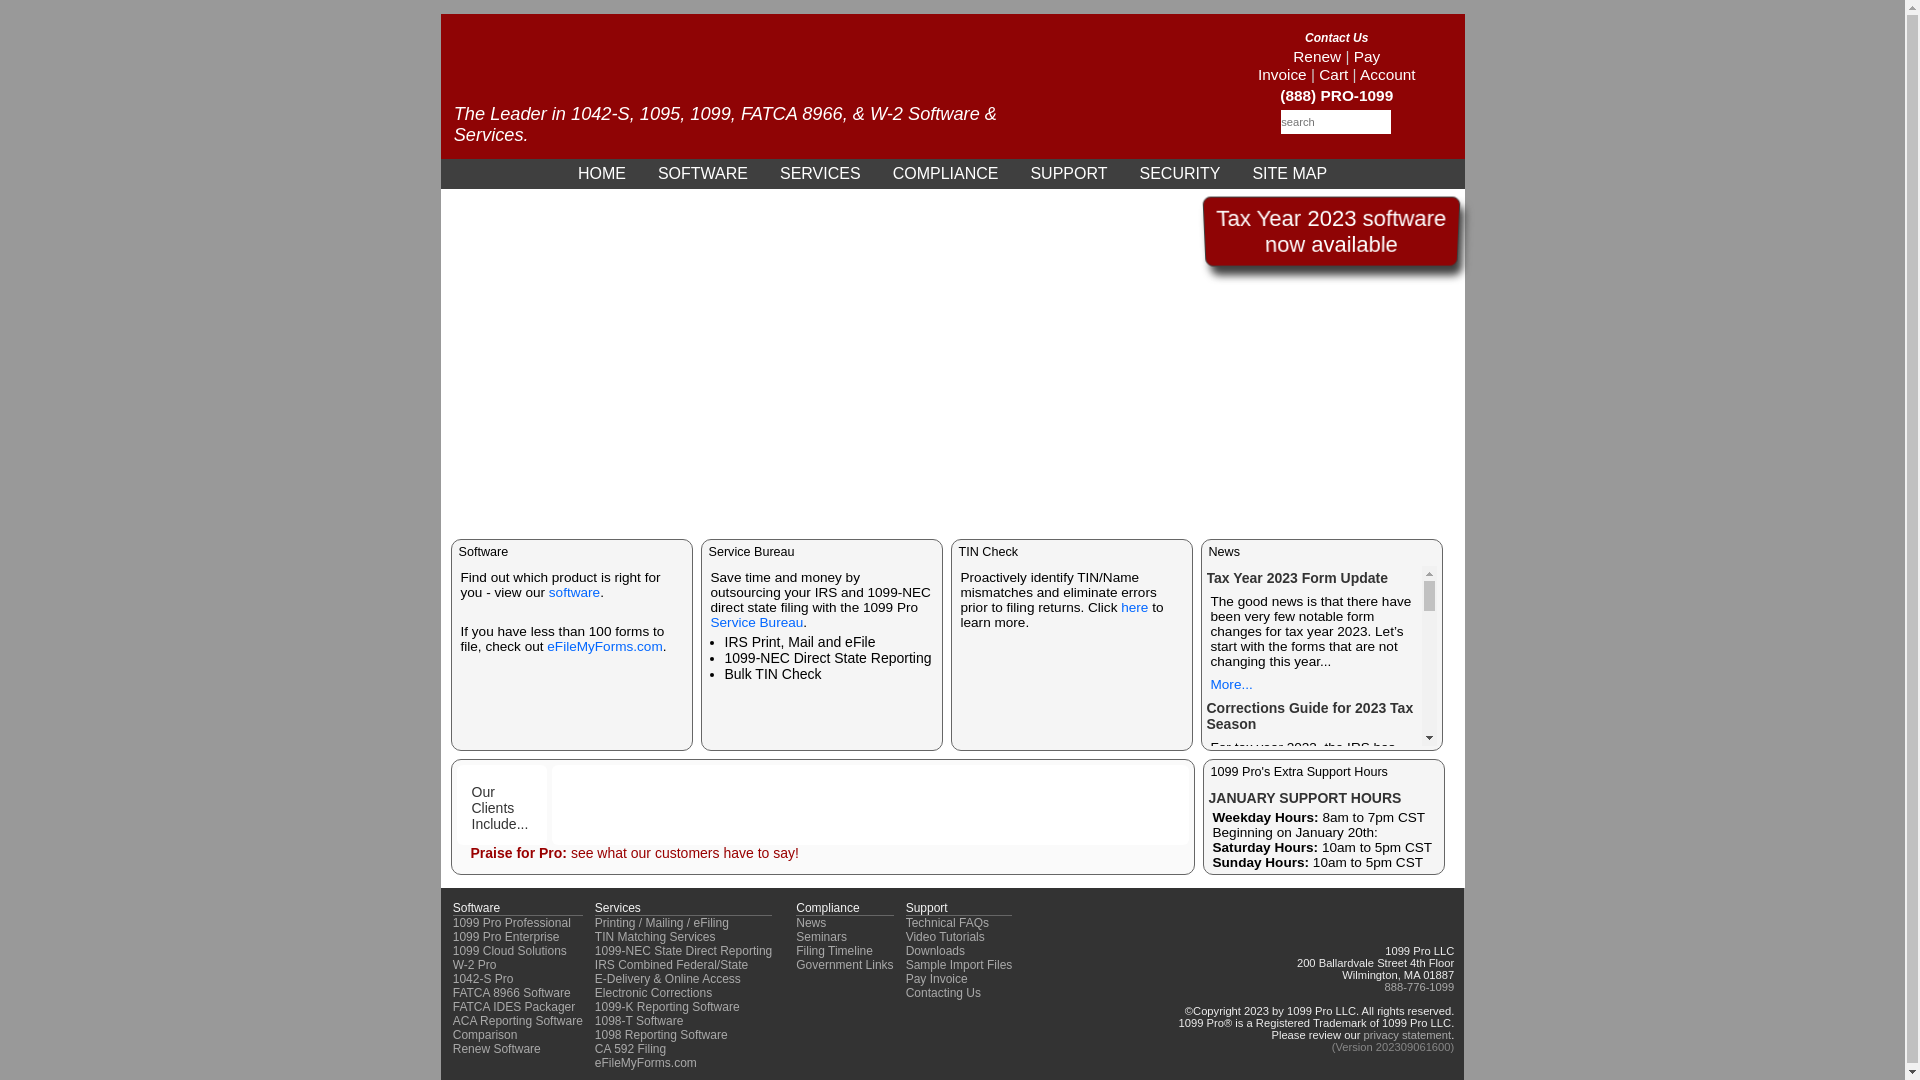 The image size is (1920, 1080). Describe the element at coordinates (662, 1035) in the screenshot. I see `1098 Reporting Software` at that location.